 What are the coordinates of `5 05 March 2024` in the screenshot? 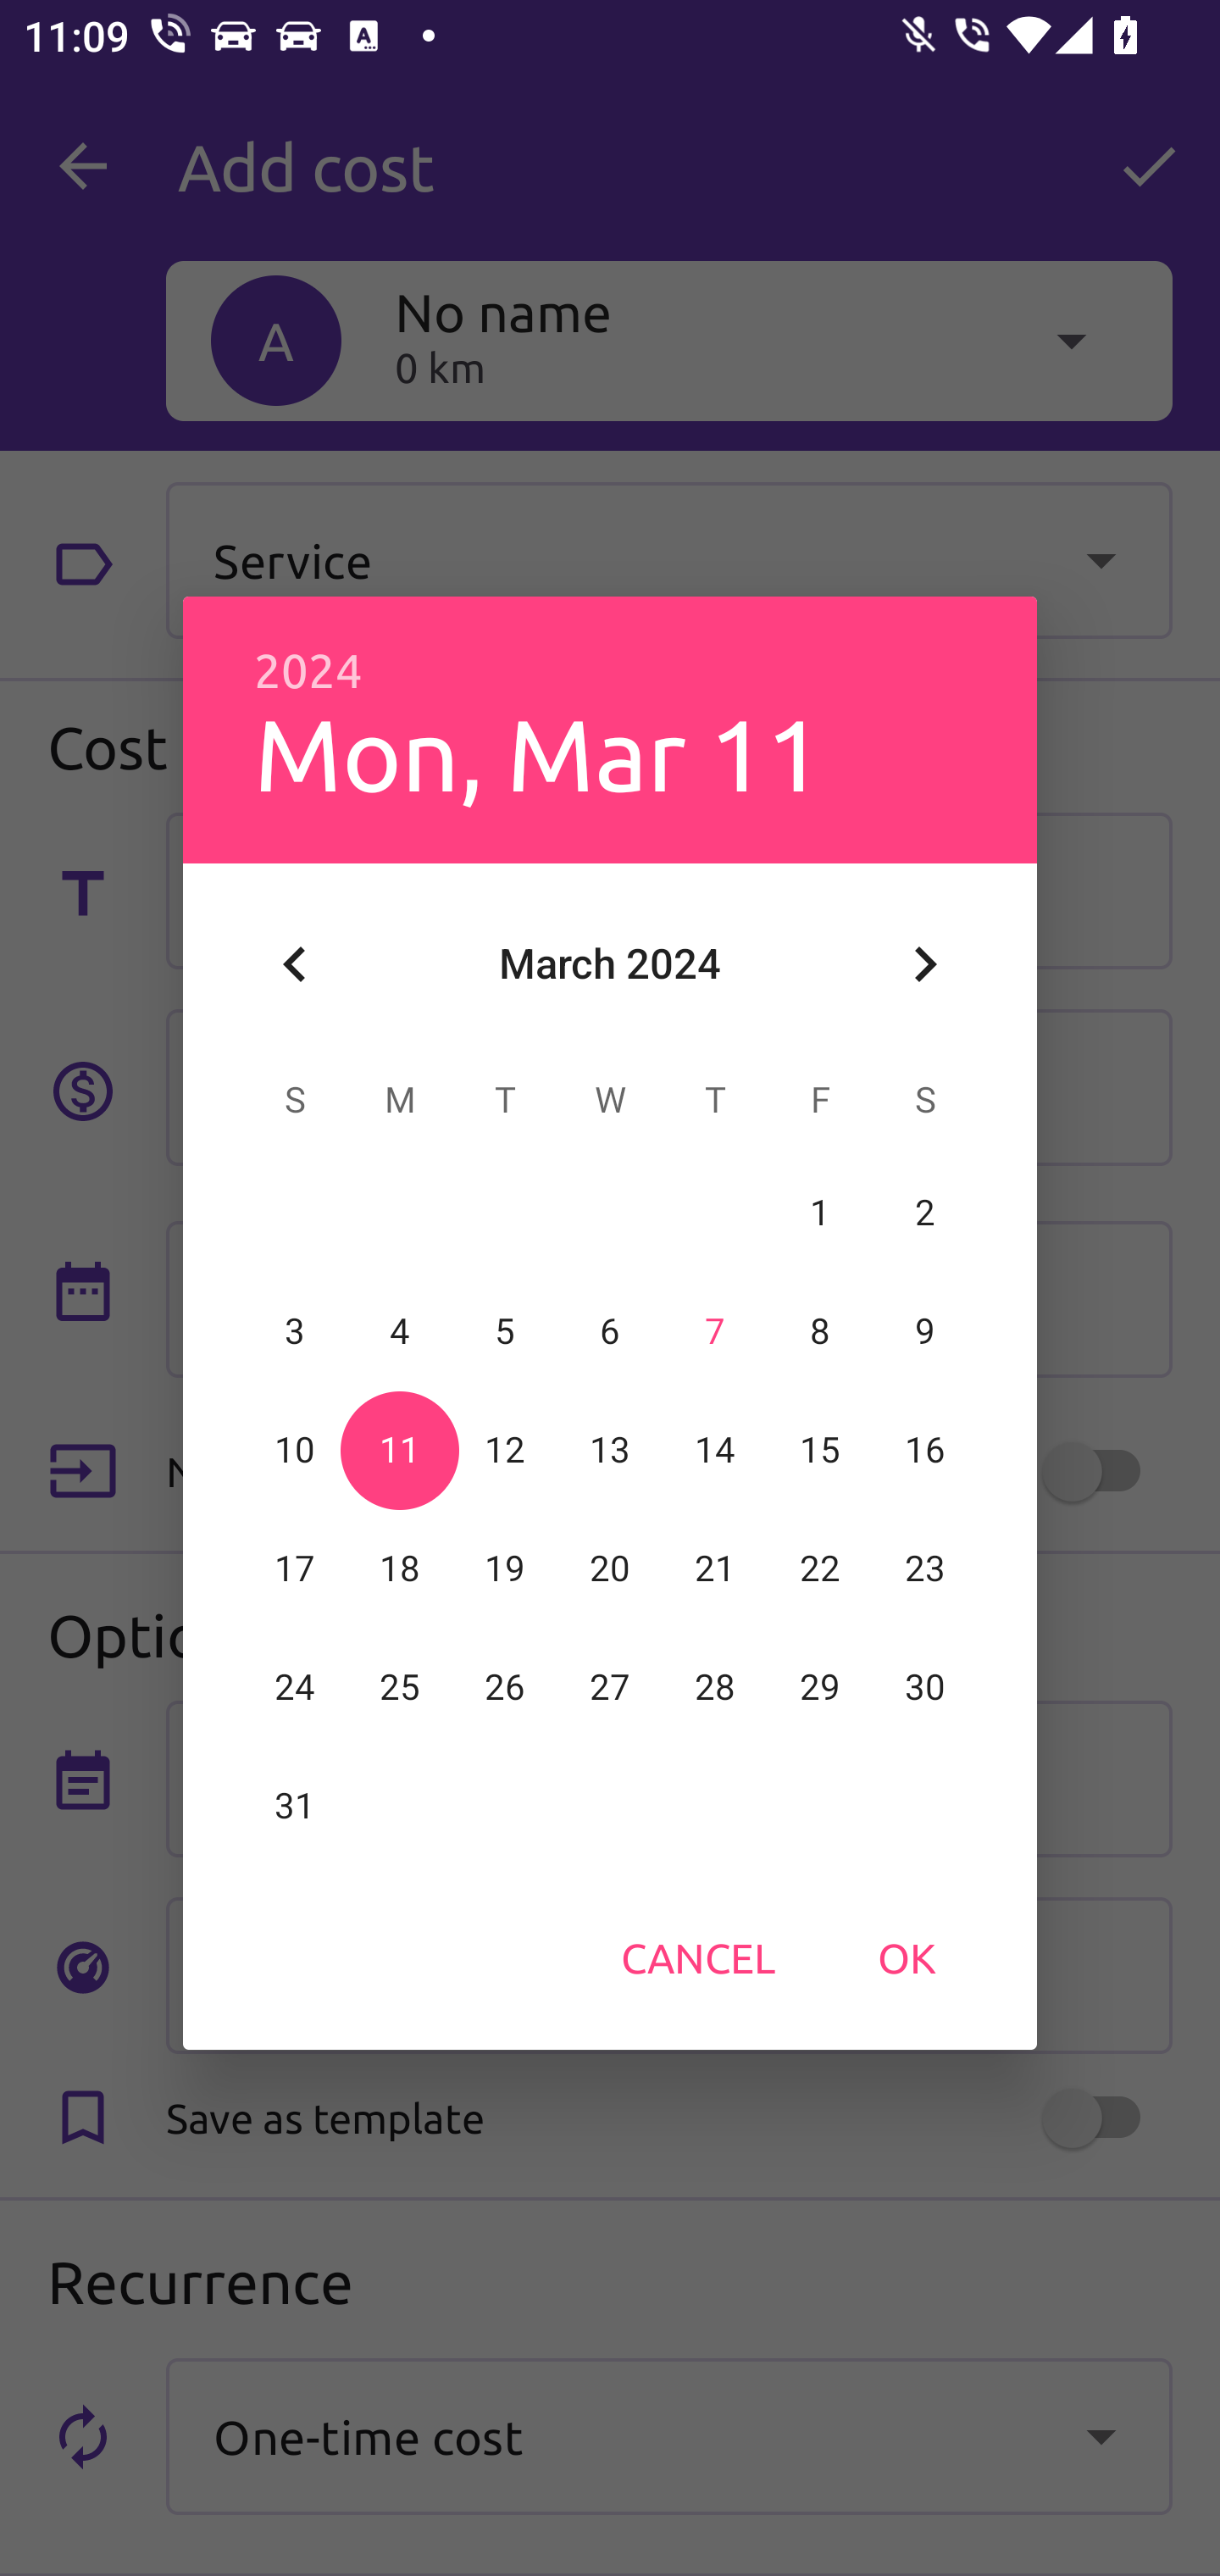 It's located at (505, 1331).